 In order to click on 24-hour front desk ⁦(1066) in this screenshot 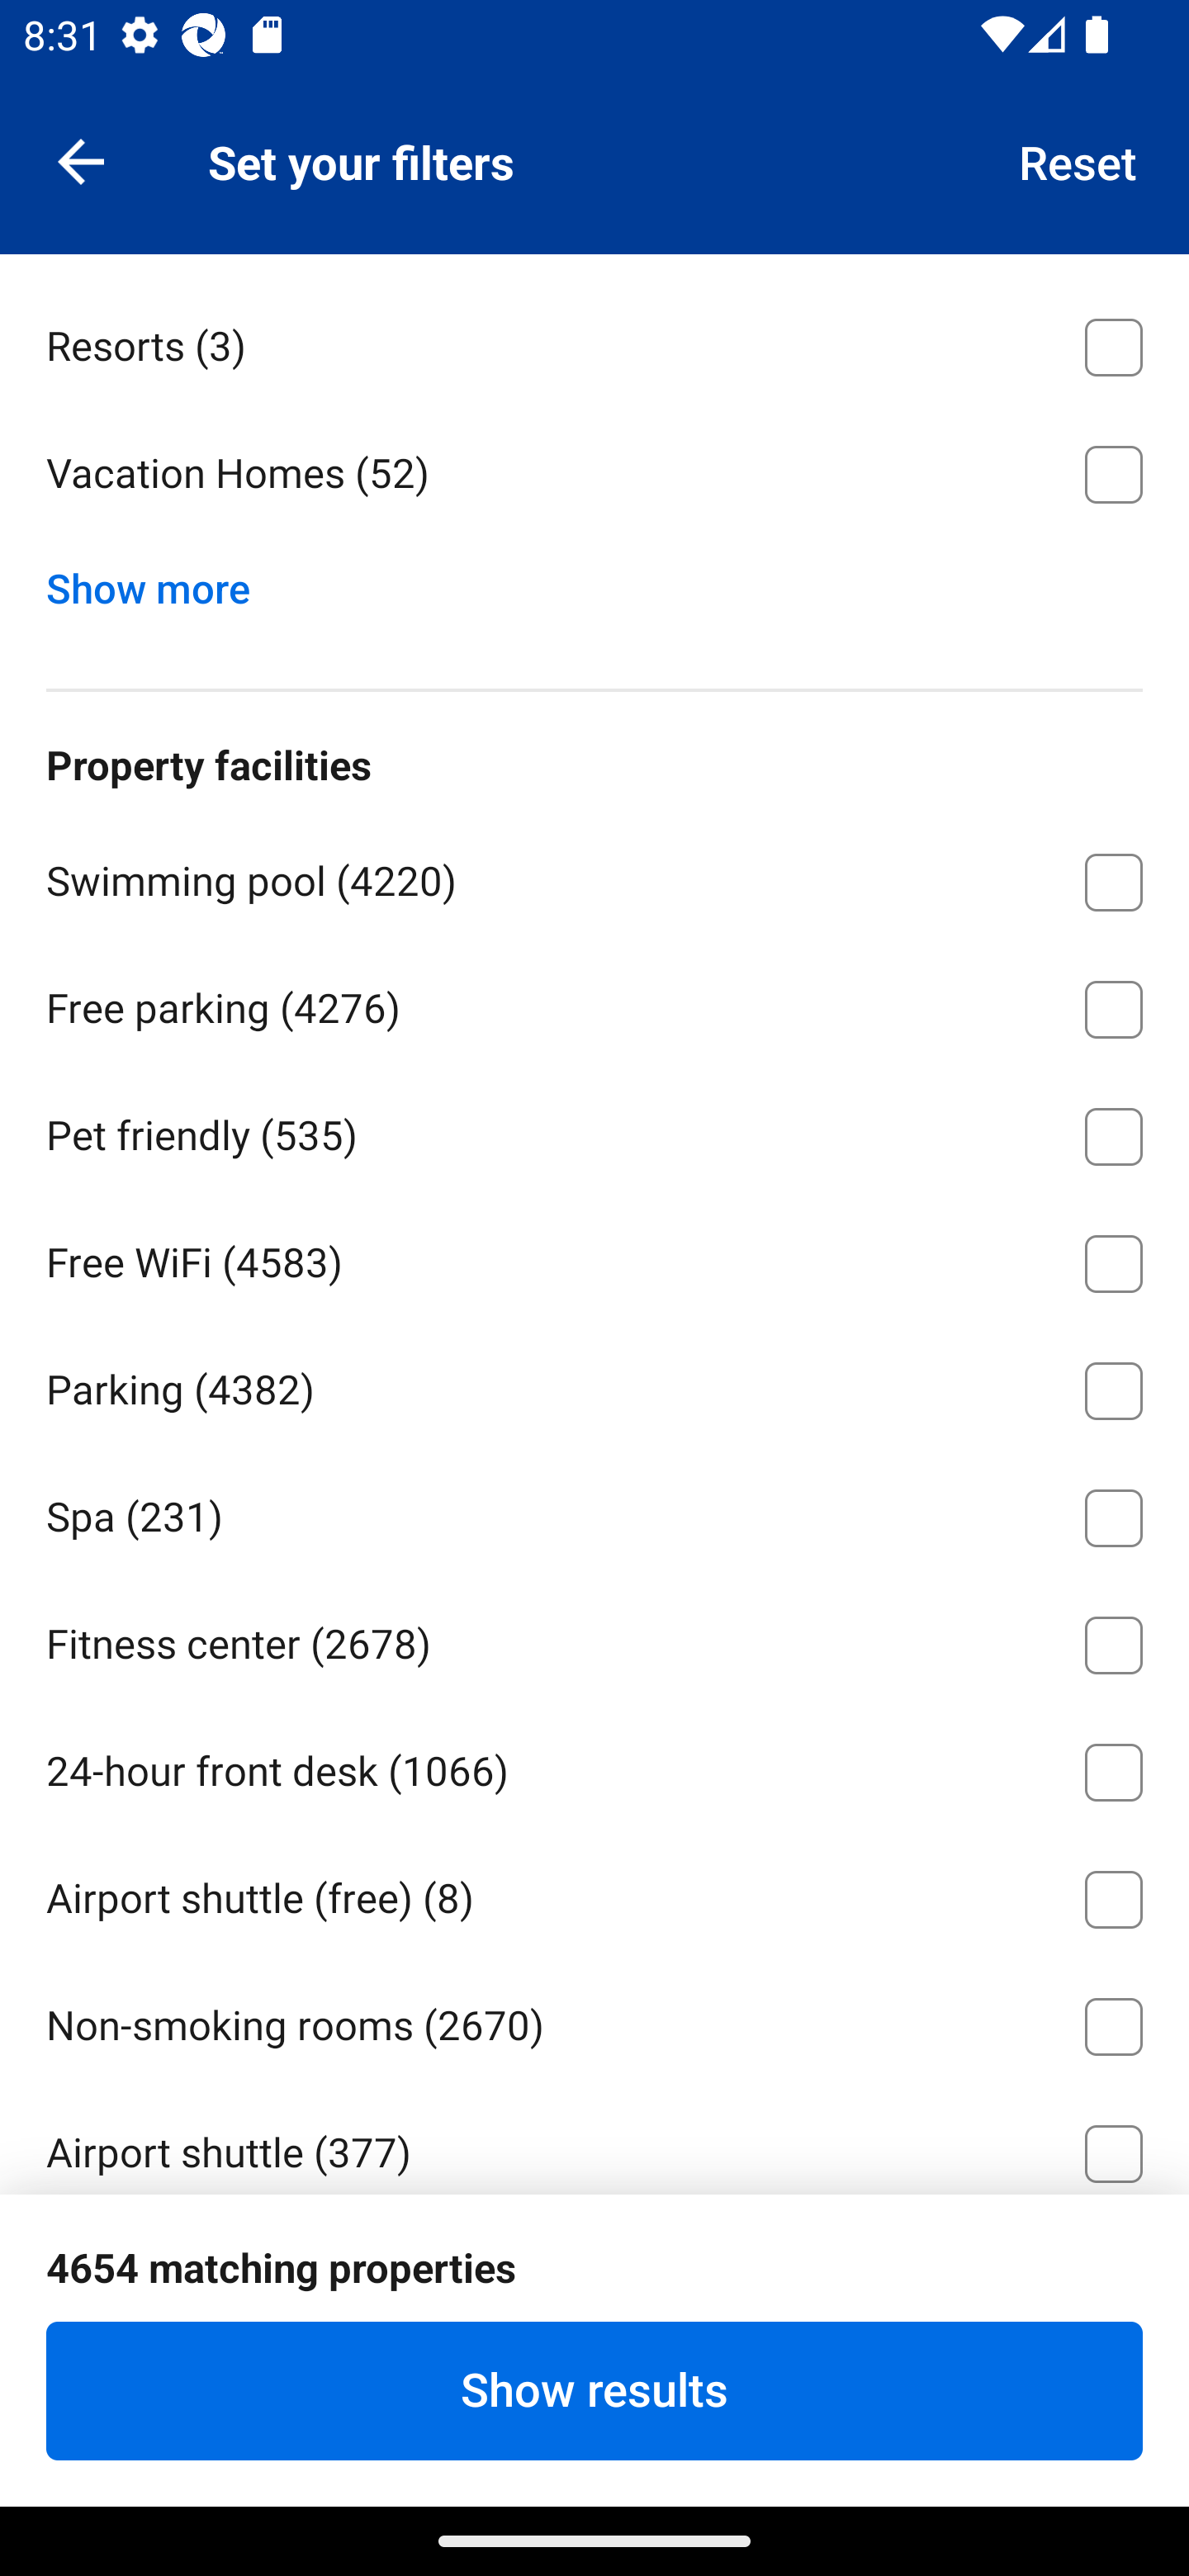, I will do `click(594, 1767)`.